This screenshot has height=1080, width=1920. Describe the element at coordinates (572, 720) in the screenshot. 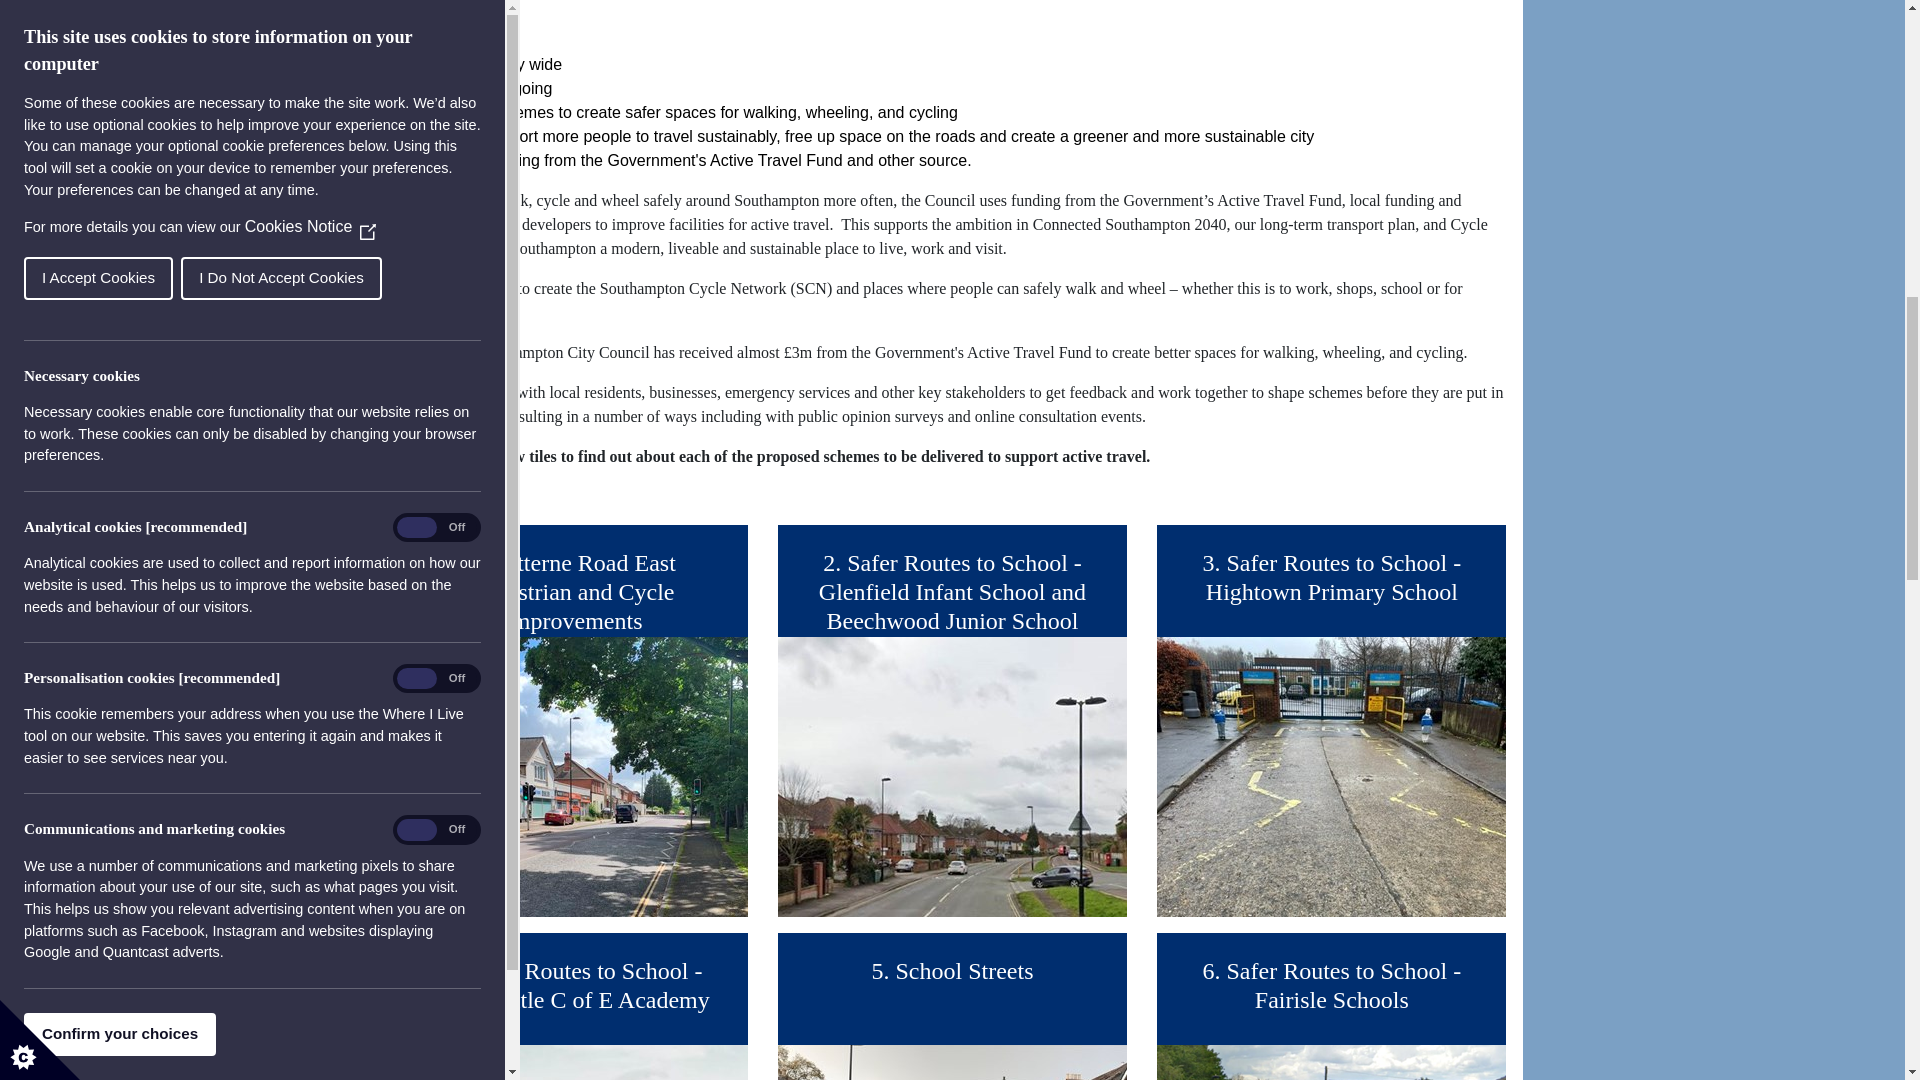

I see `1. Bitterne Road East Pedestrian and Cycle Improvements` at that location.